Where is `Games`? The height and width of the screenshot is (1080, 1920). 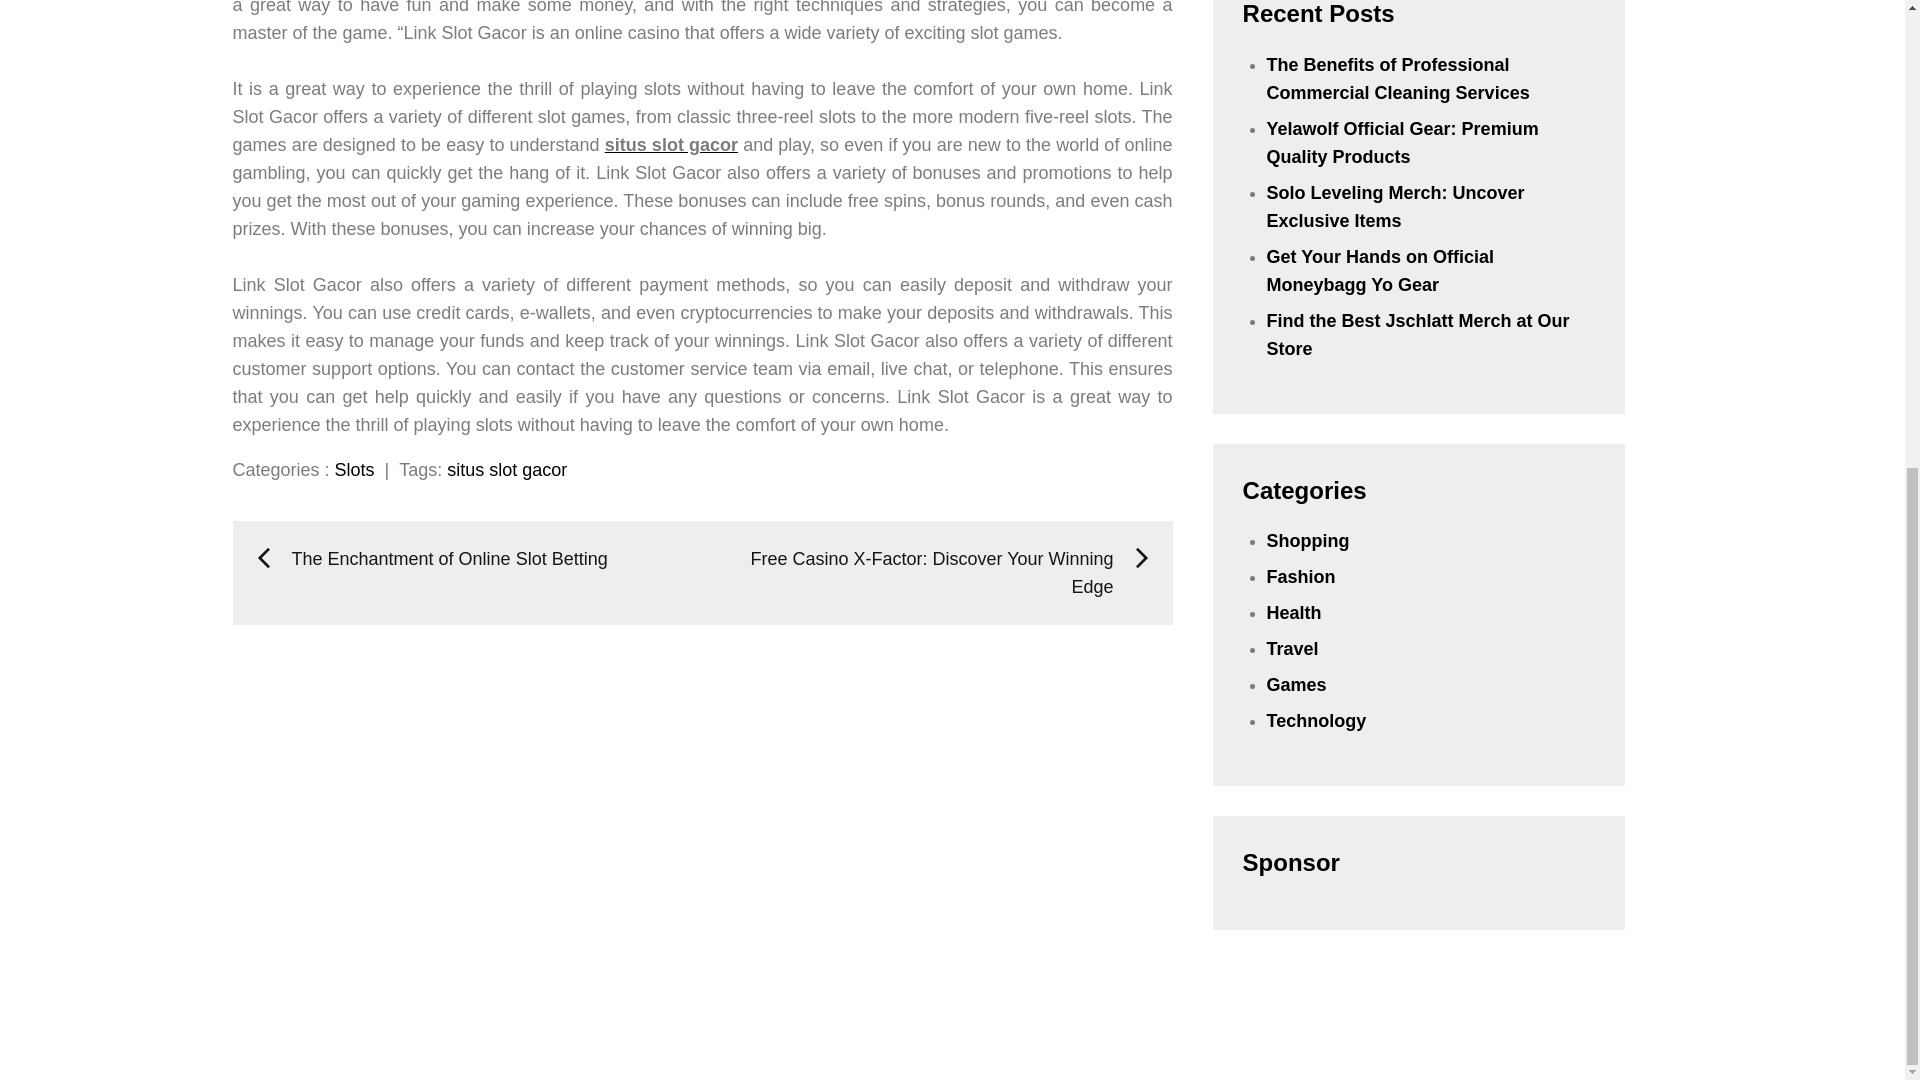
Games is located at coordinates (1296, 685).